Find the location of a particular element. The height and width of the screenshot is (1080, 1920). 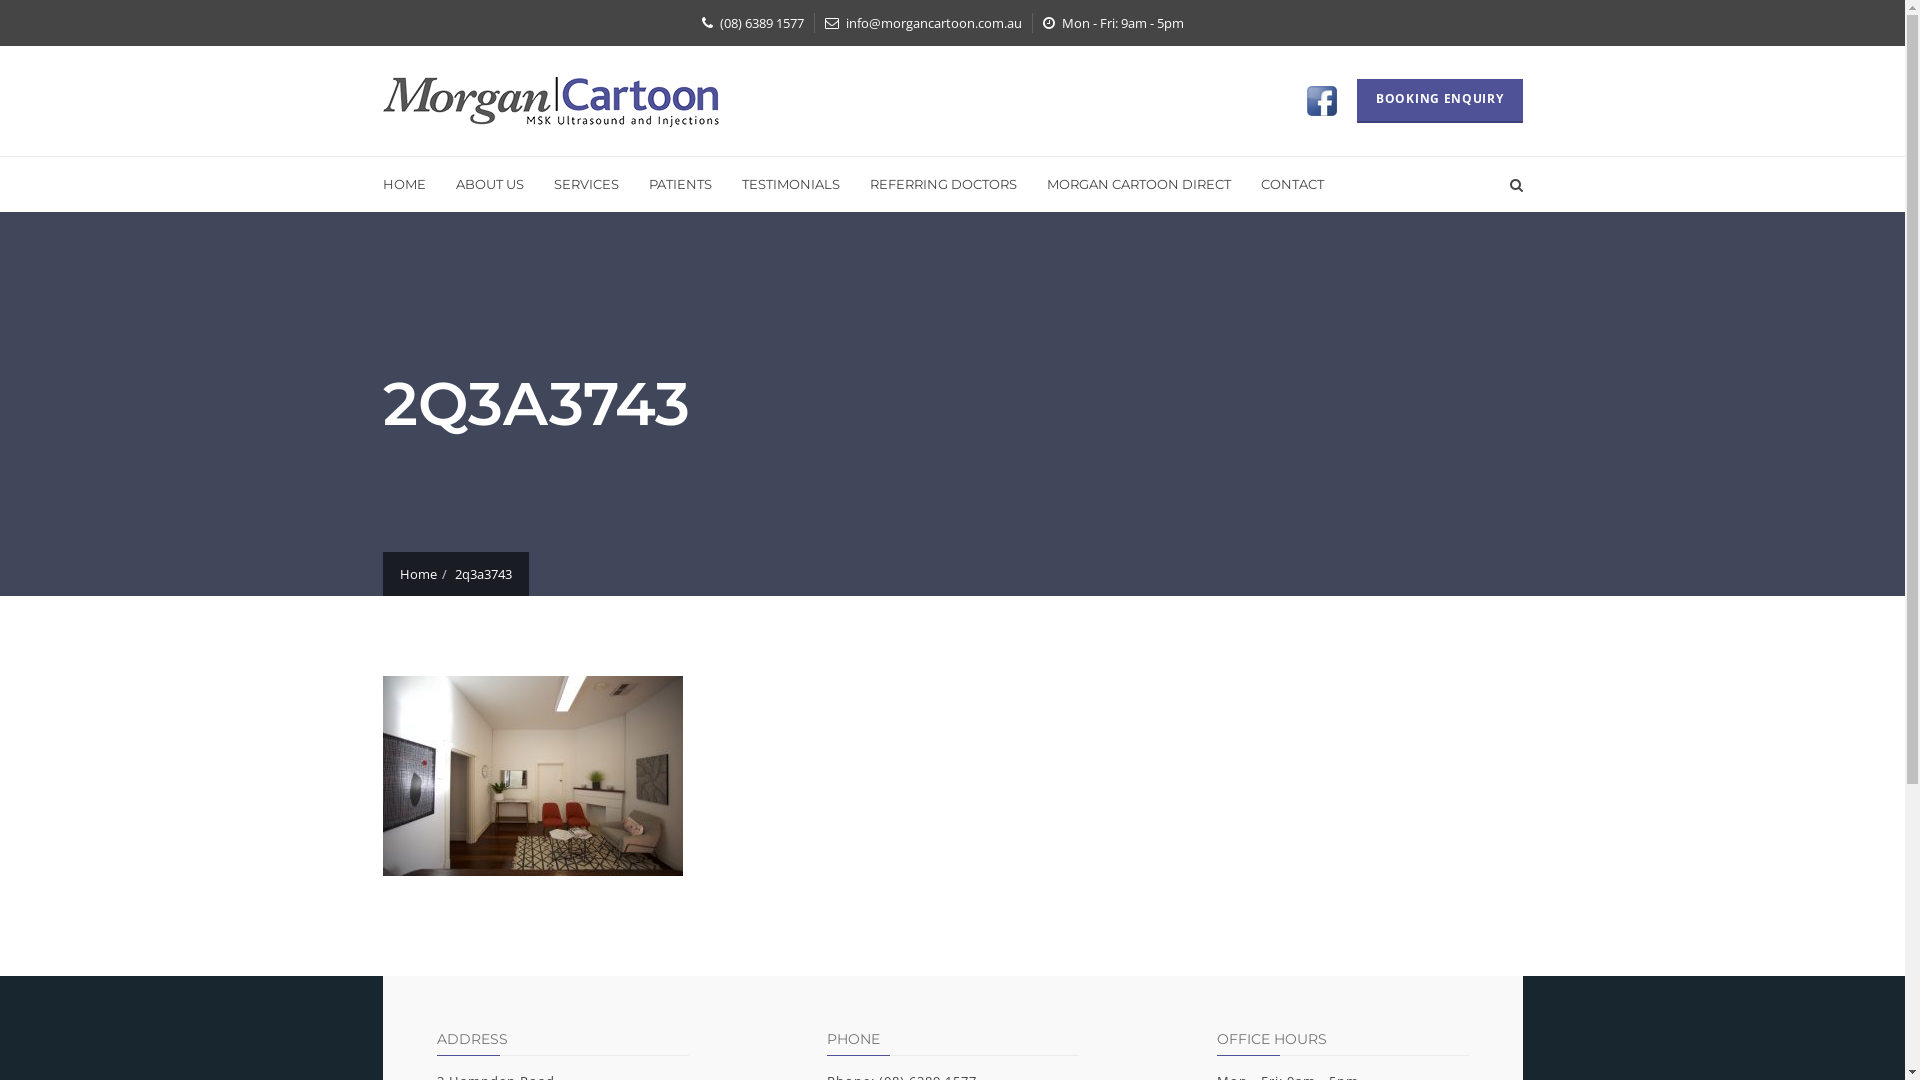

BOOKING ENQUIRY is located at coordinates (1440, 102).